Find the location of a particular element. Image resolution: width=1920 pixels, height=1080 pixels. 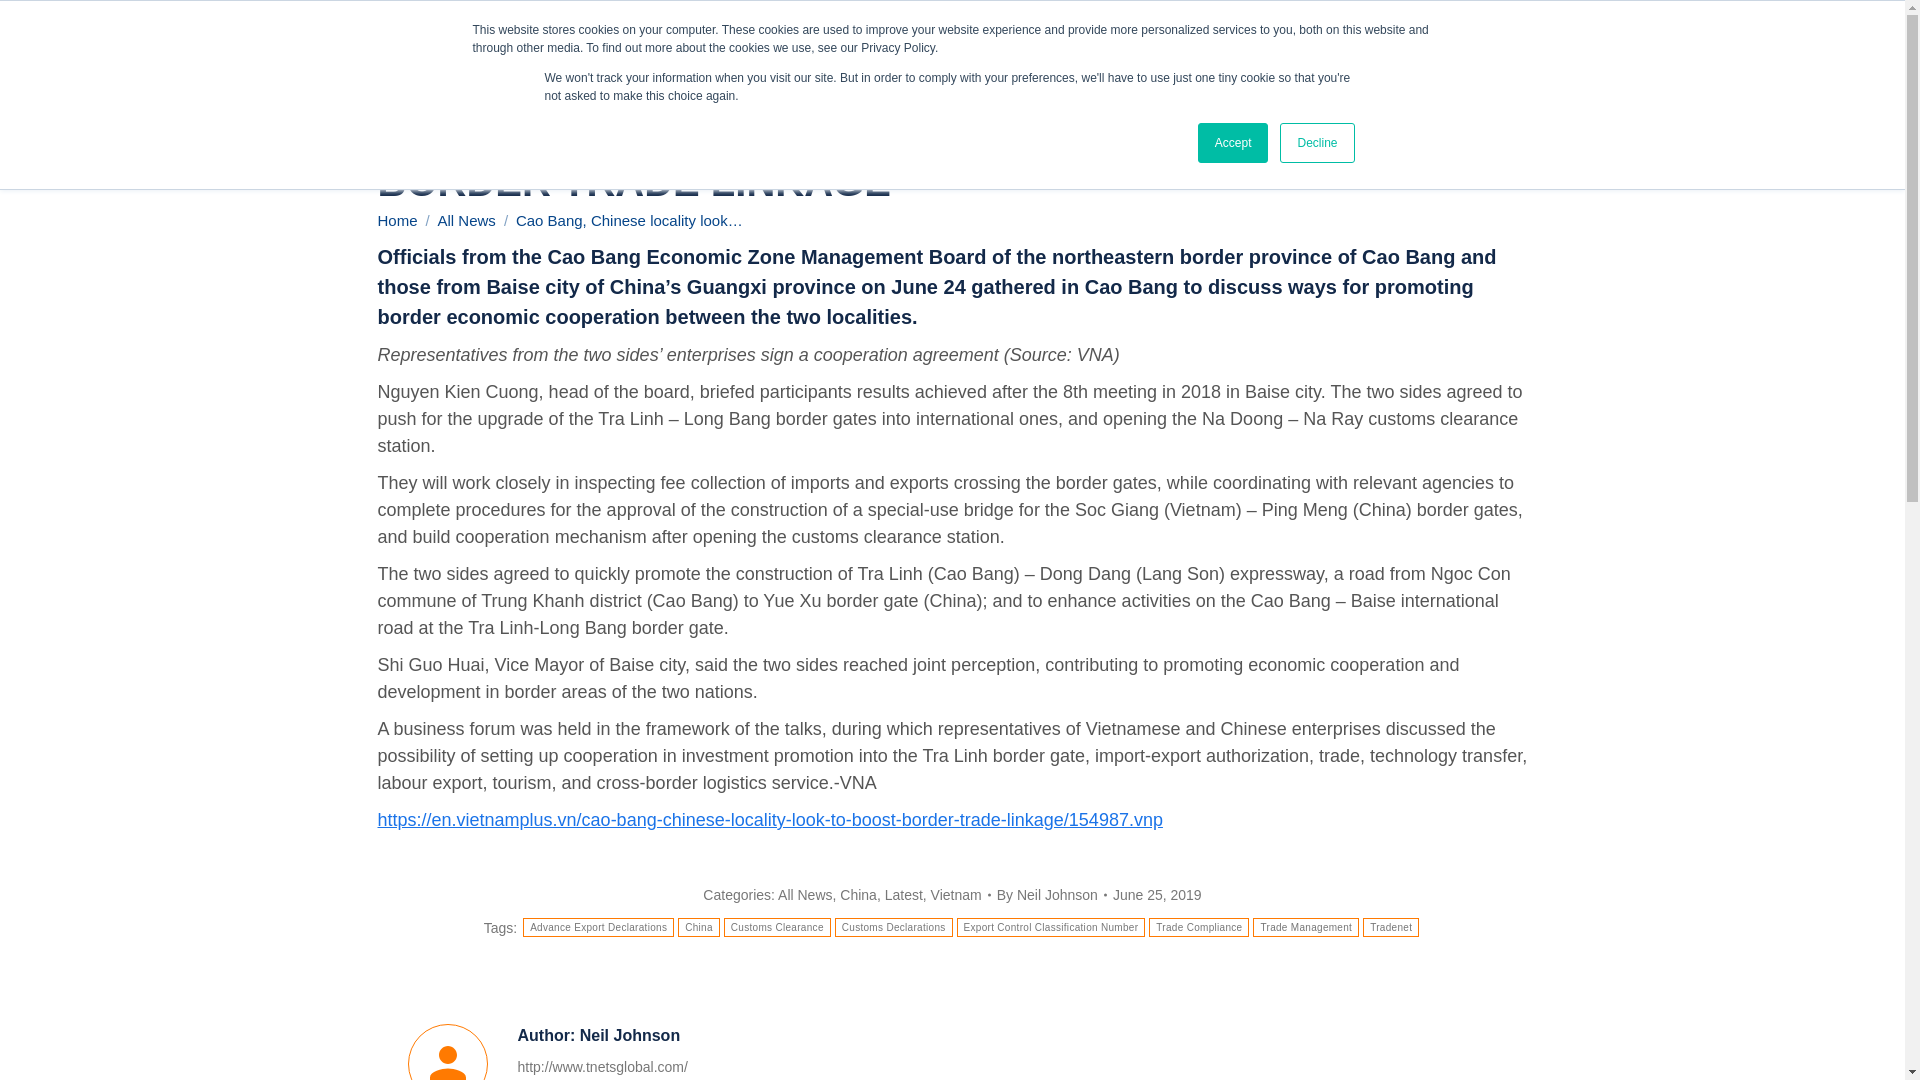

Accept is located at coordinates (1234, 143).